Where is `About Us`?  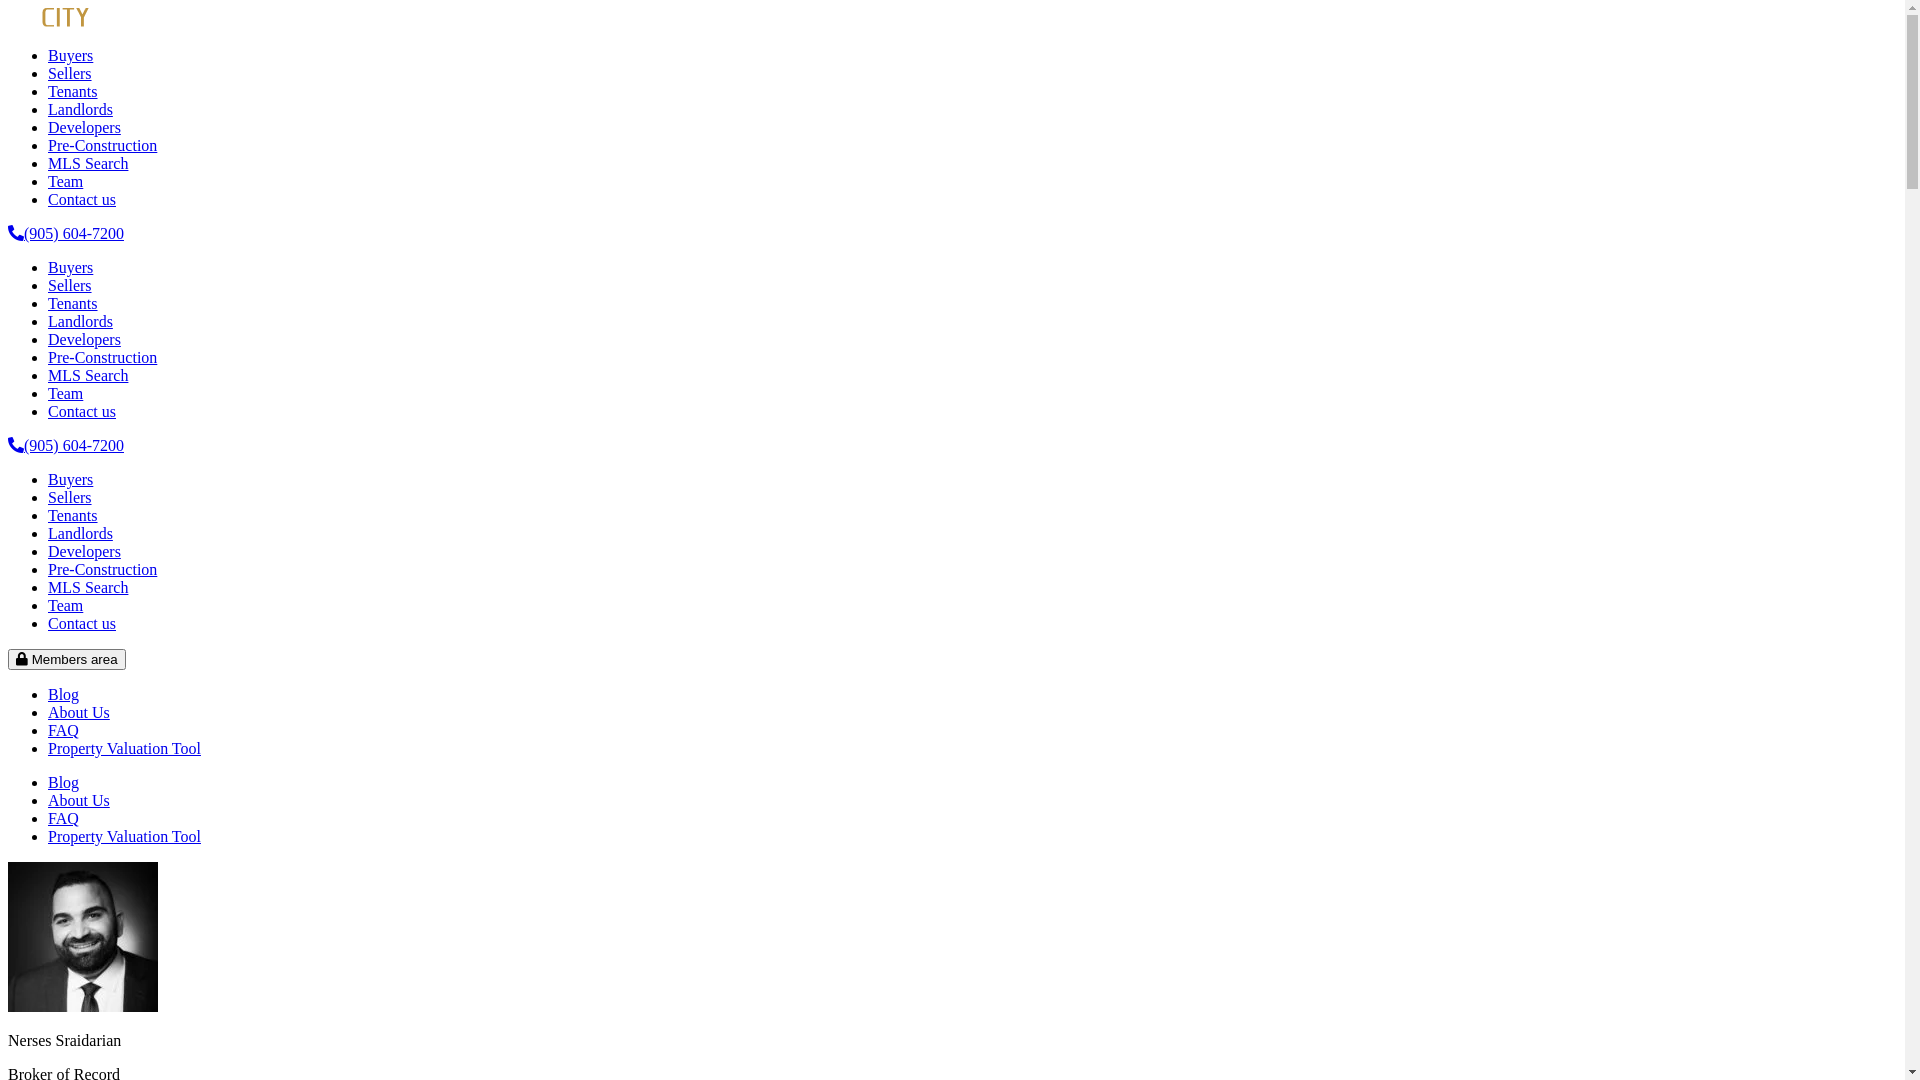
About Us is located at coordinates (79, 712).